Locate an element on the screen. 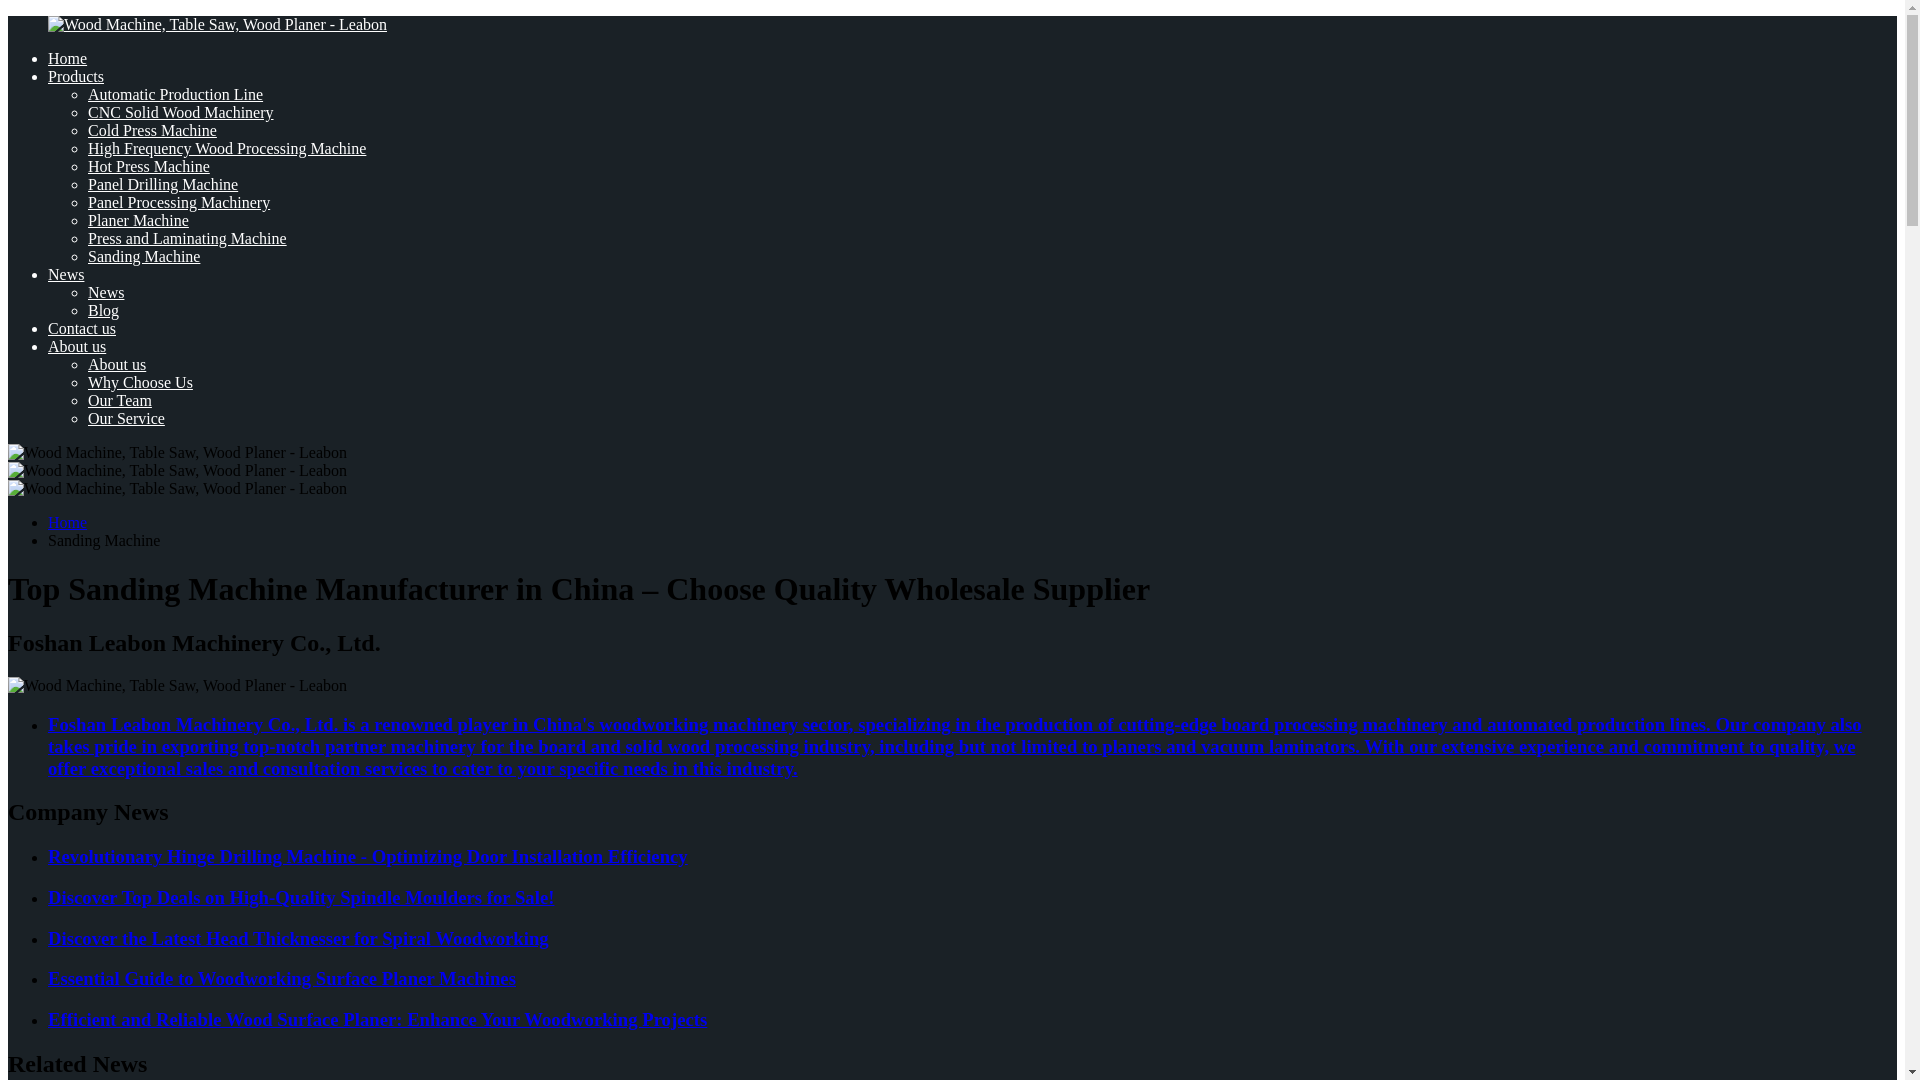 This screenshot has height=1080, width=1920. Planer Machine is located at coordinates (138, 220).